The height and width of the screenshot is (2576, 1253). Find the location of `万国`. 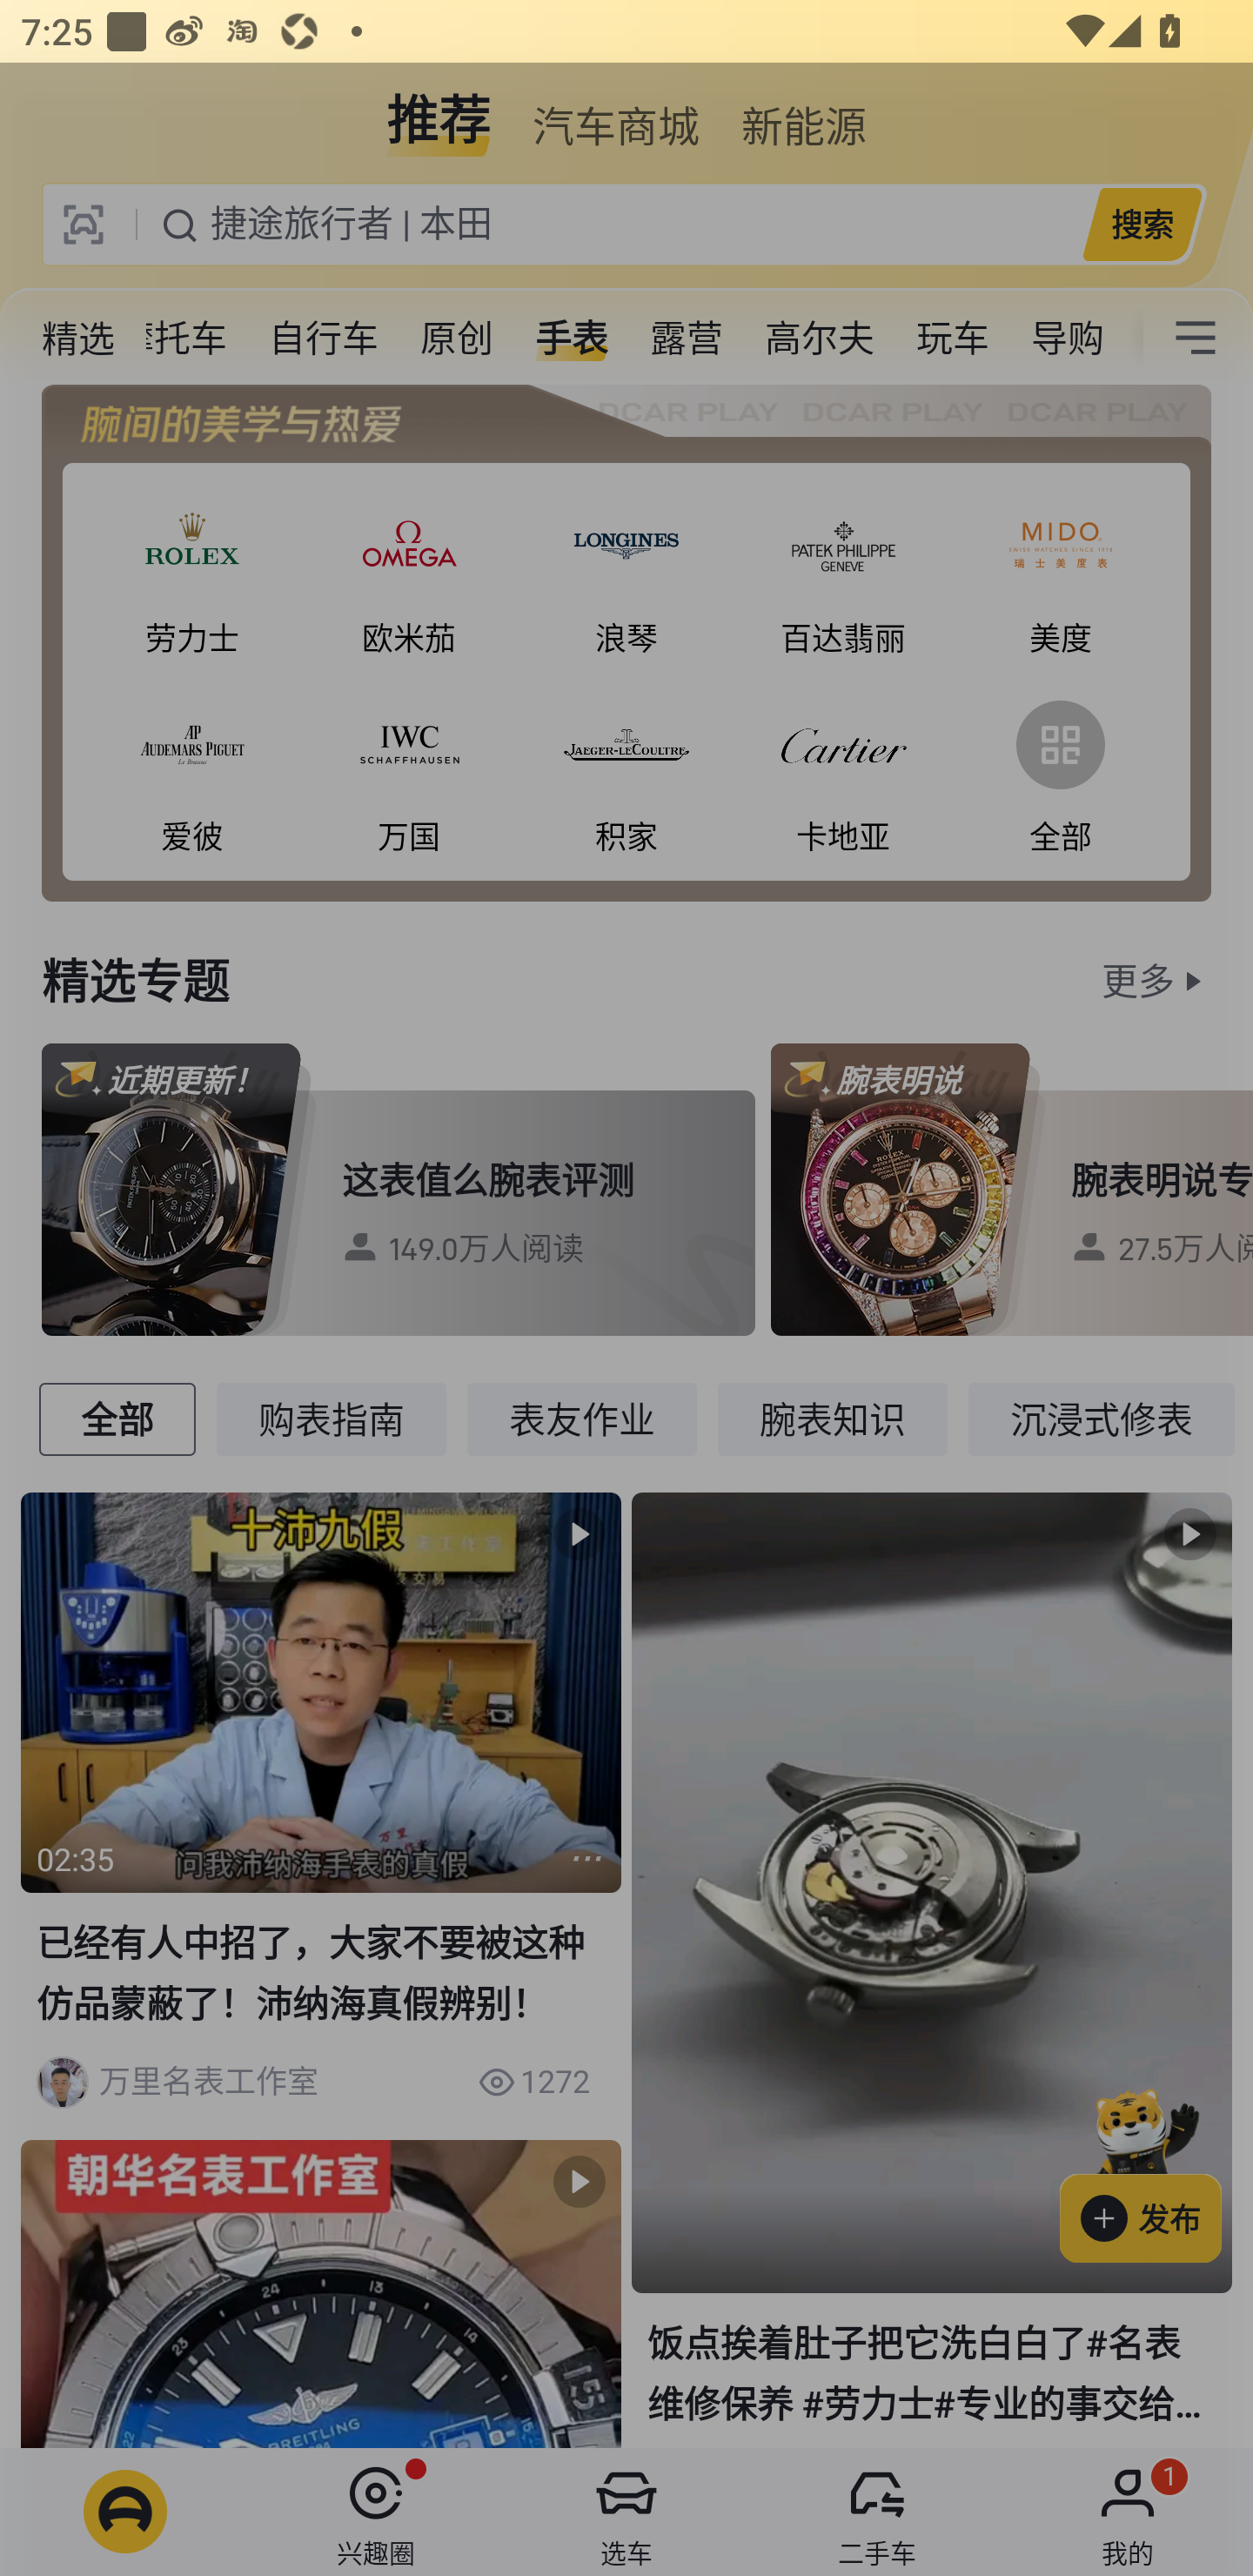

万国 is located at coordinates (409, 771).